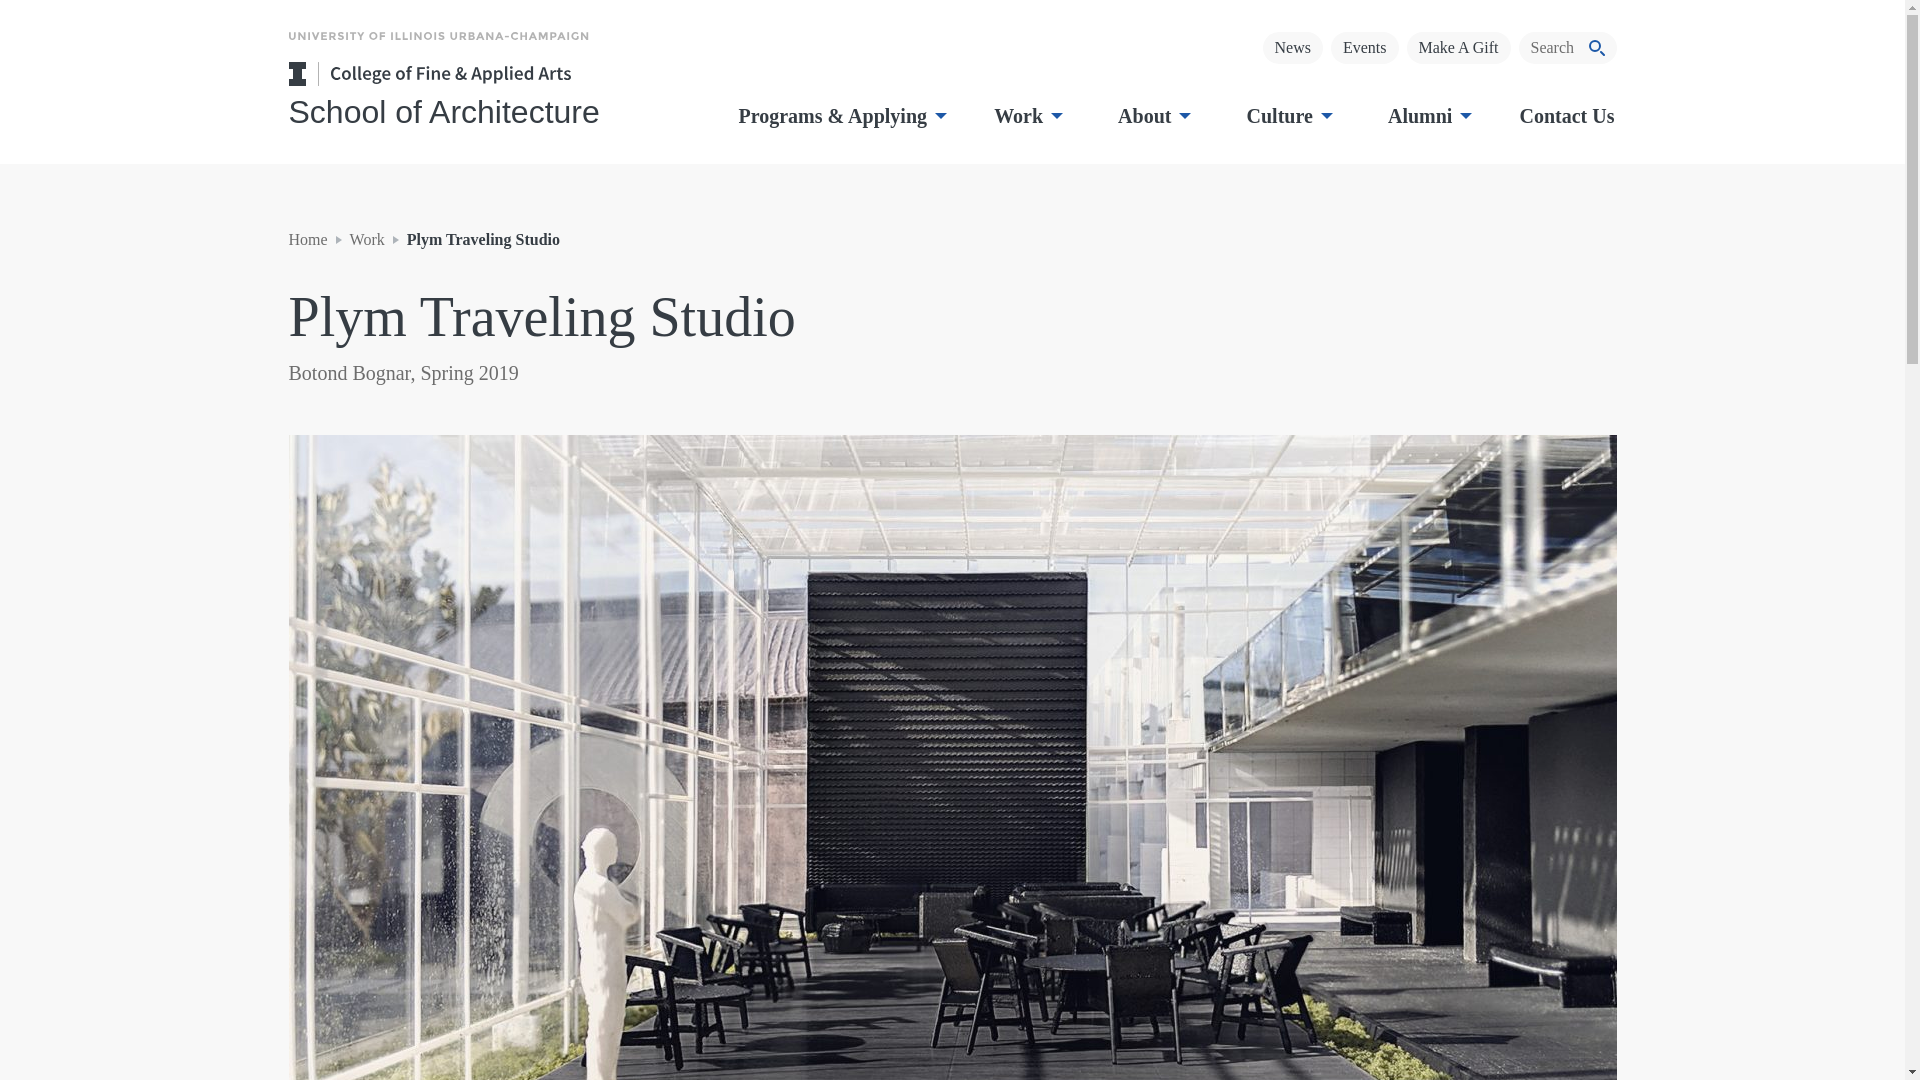 Image resolution: width=1920 pixels, height=1080 pixels. What do you see at coordinates (488, 111) in the screenshot?
I see `School of Architecture` at bounding box center [488, 111].